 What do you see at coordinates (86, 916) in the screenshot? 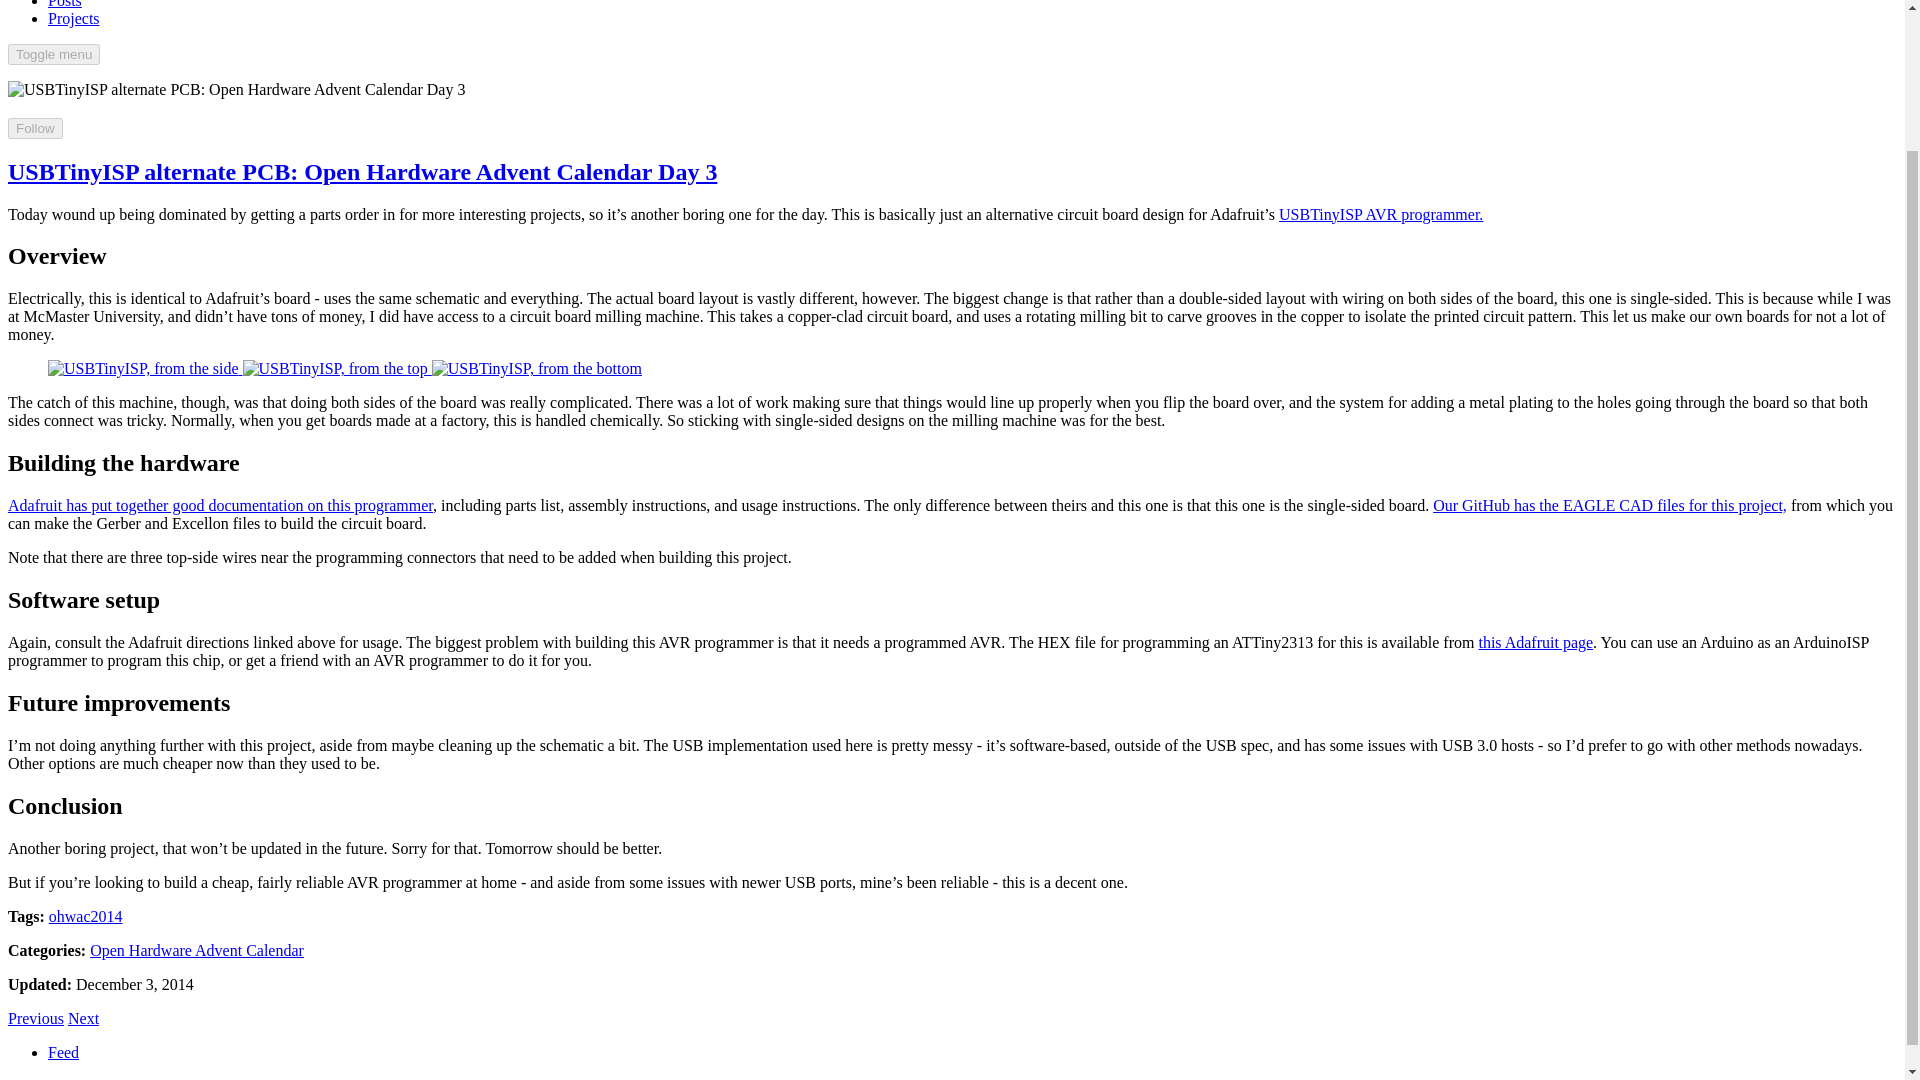
I see `ohwac2014` at bounding box center [86, 916].